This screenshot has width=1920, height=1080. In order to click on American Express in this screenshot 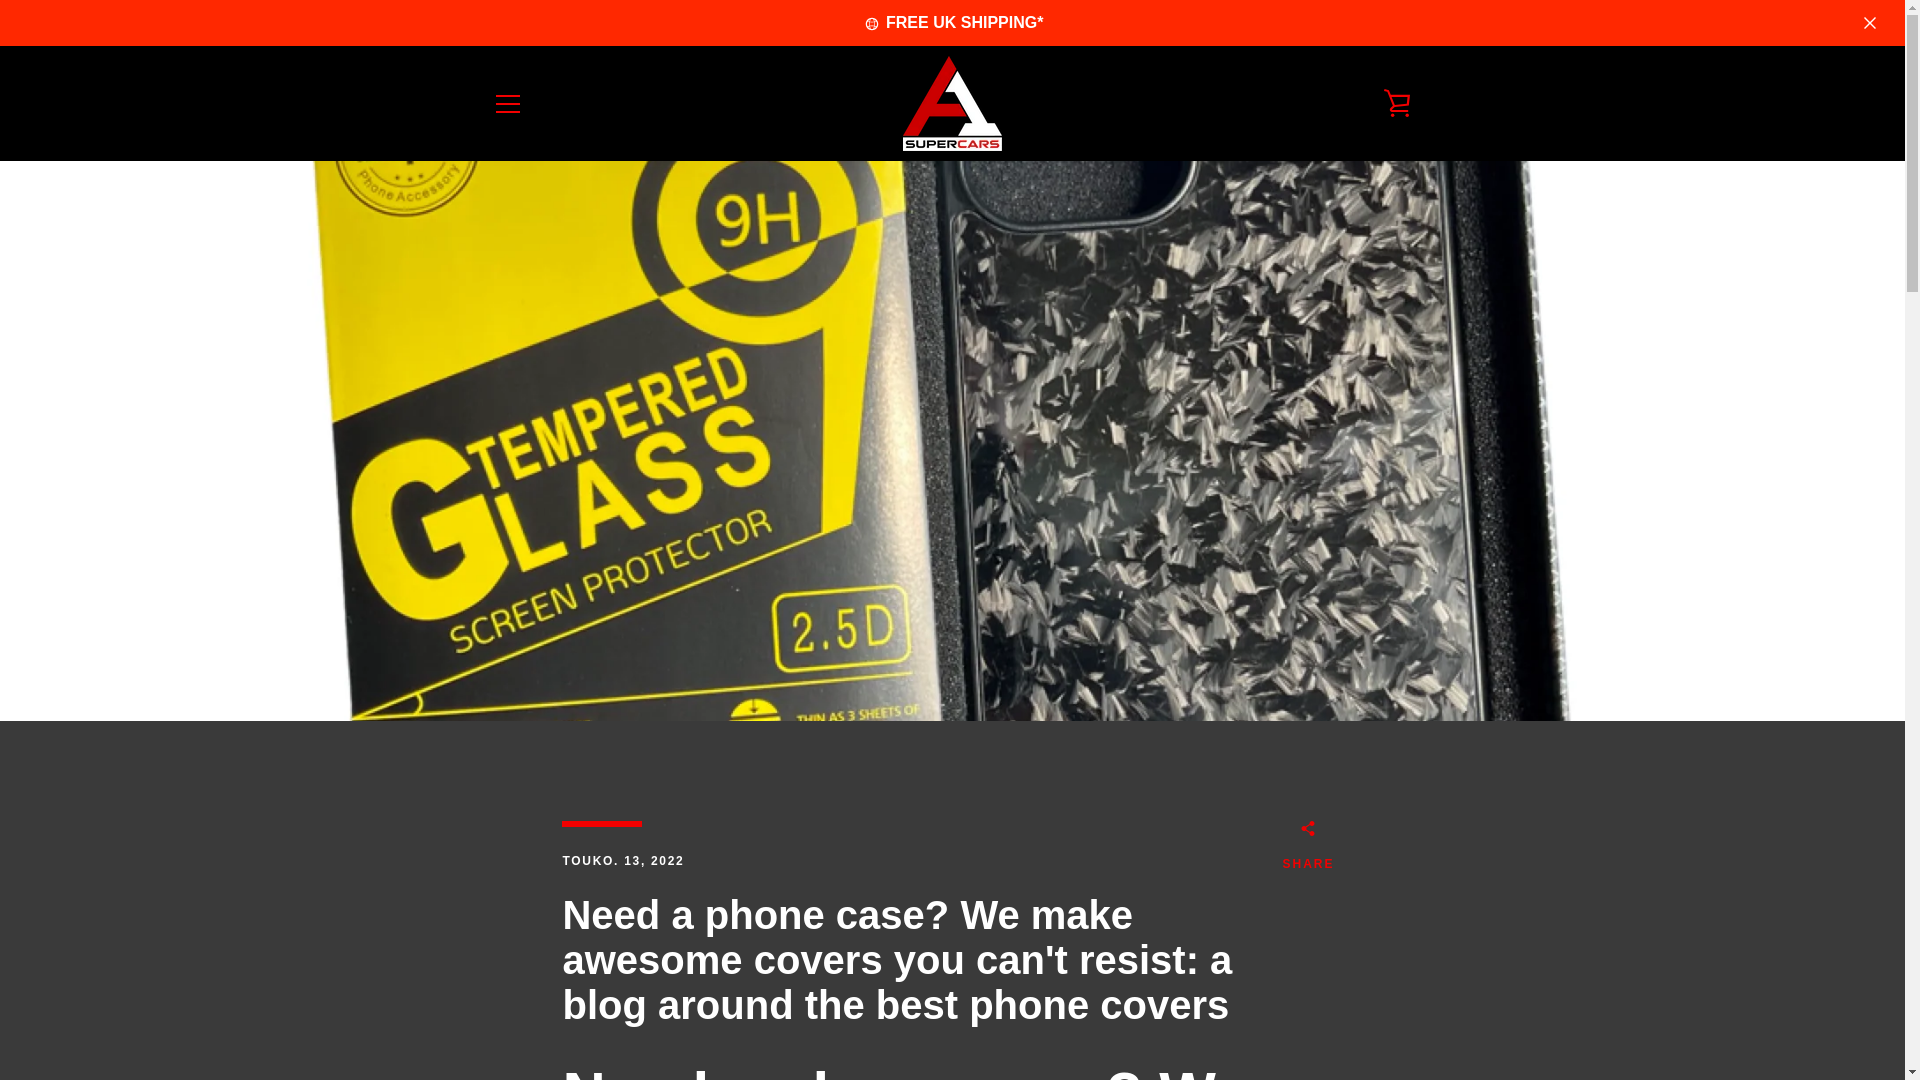, I will do `click(1165, 995)`.